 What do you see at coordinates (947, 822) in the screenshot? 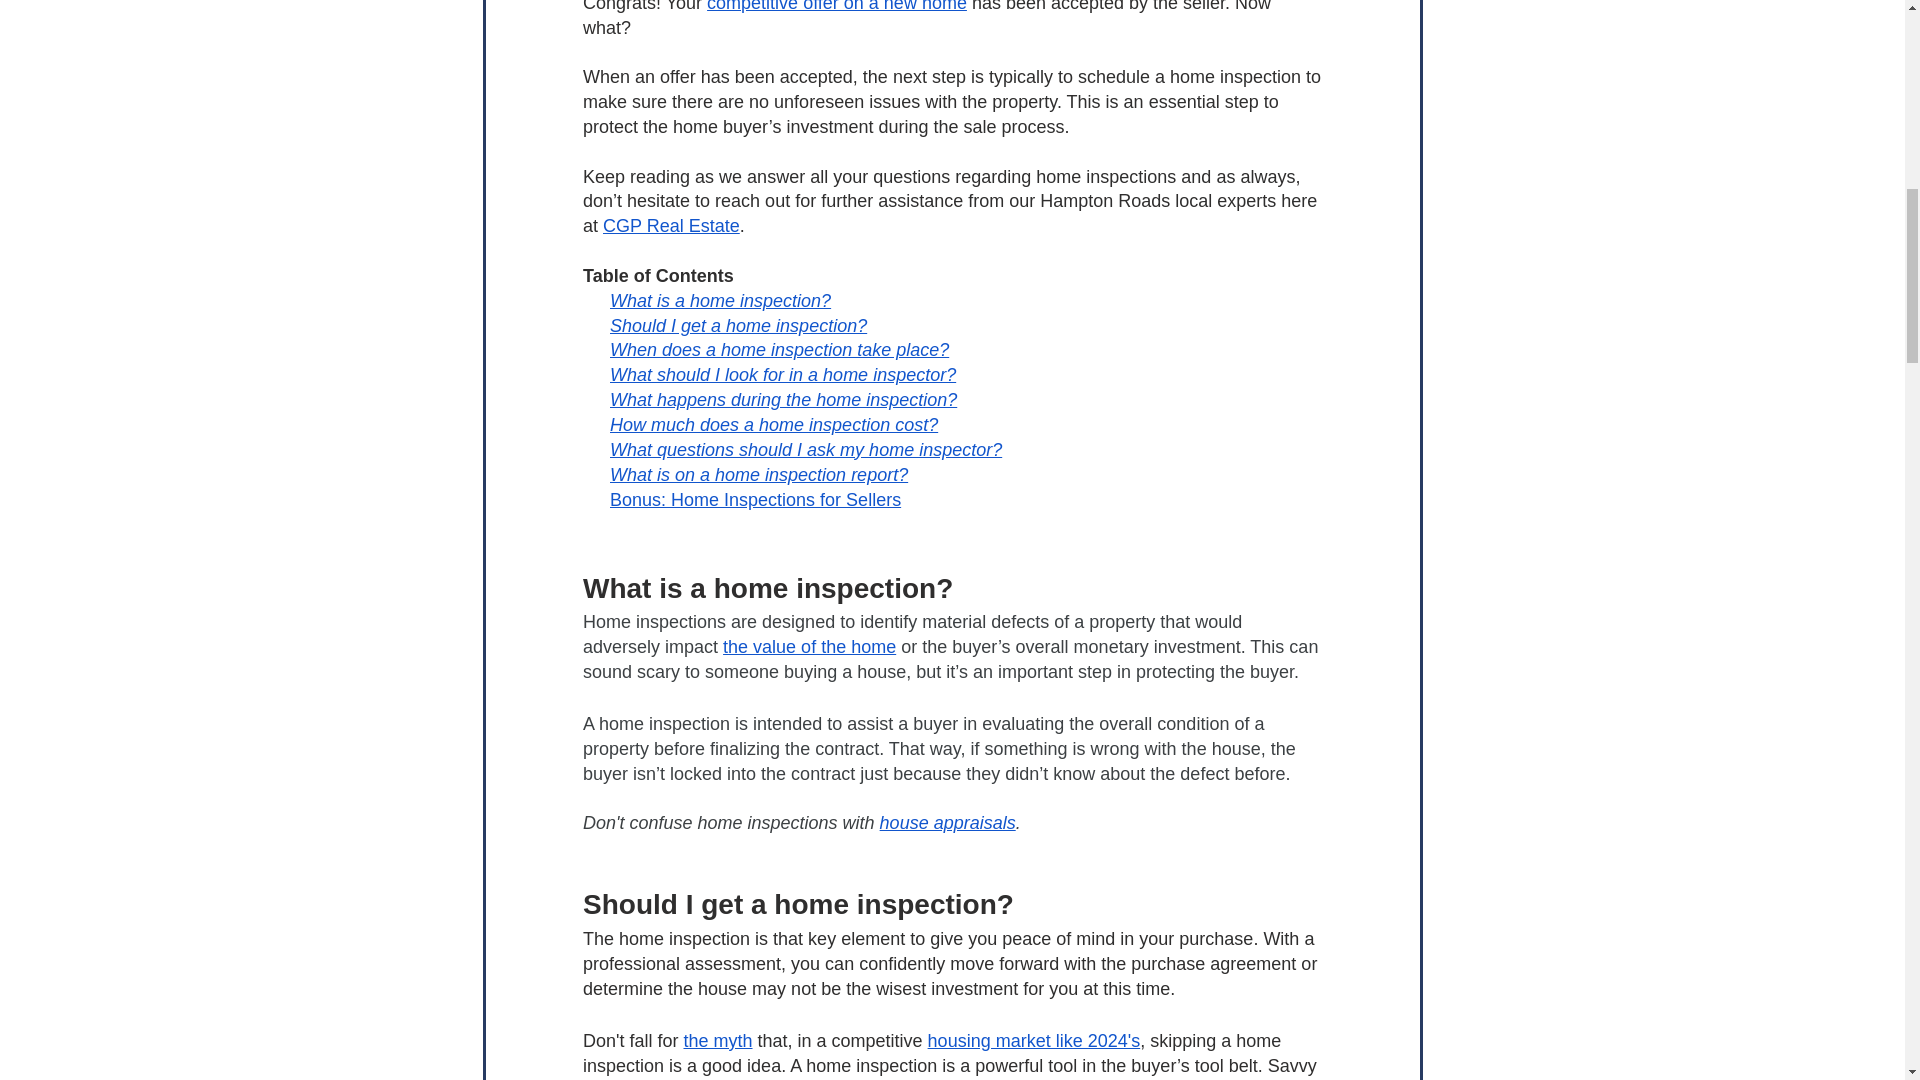
I see `house appraisals` at bounding box center [947, 822].